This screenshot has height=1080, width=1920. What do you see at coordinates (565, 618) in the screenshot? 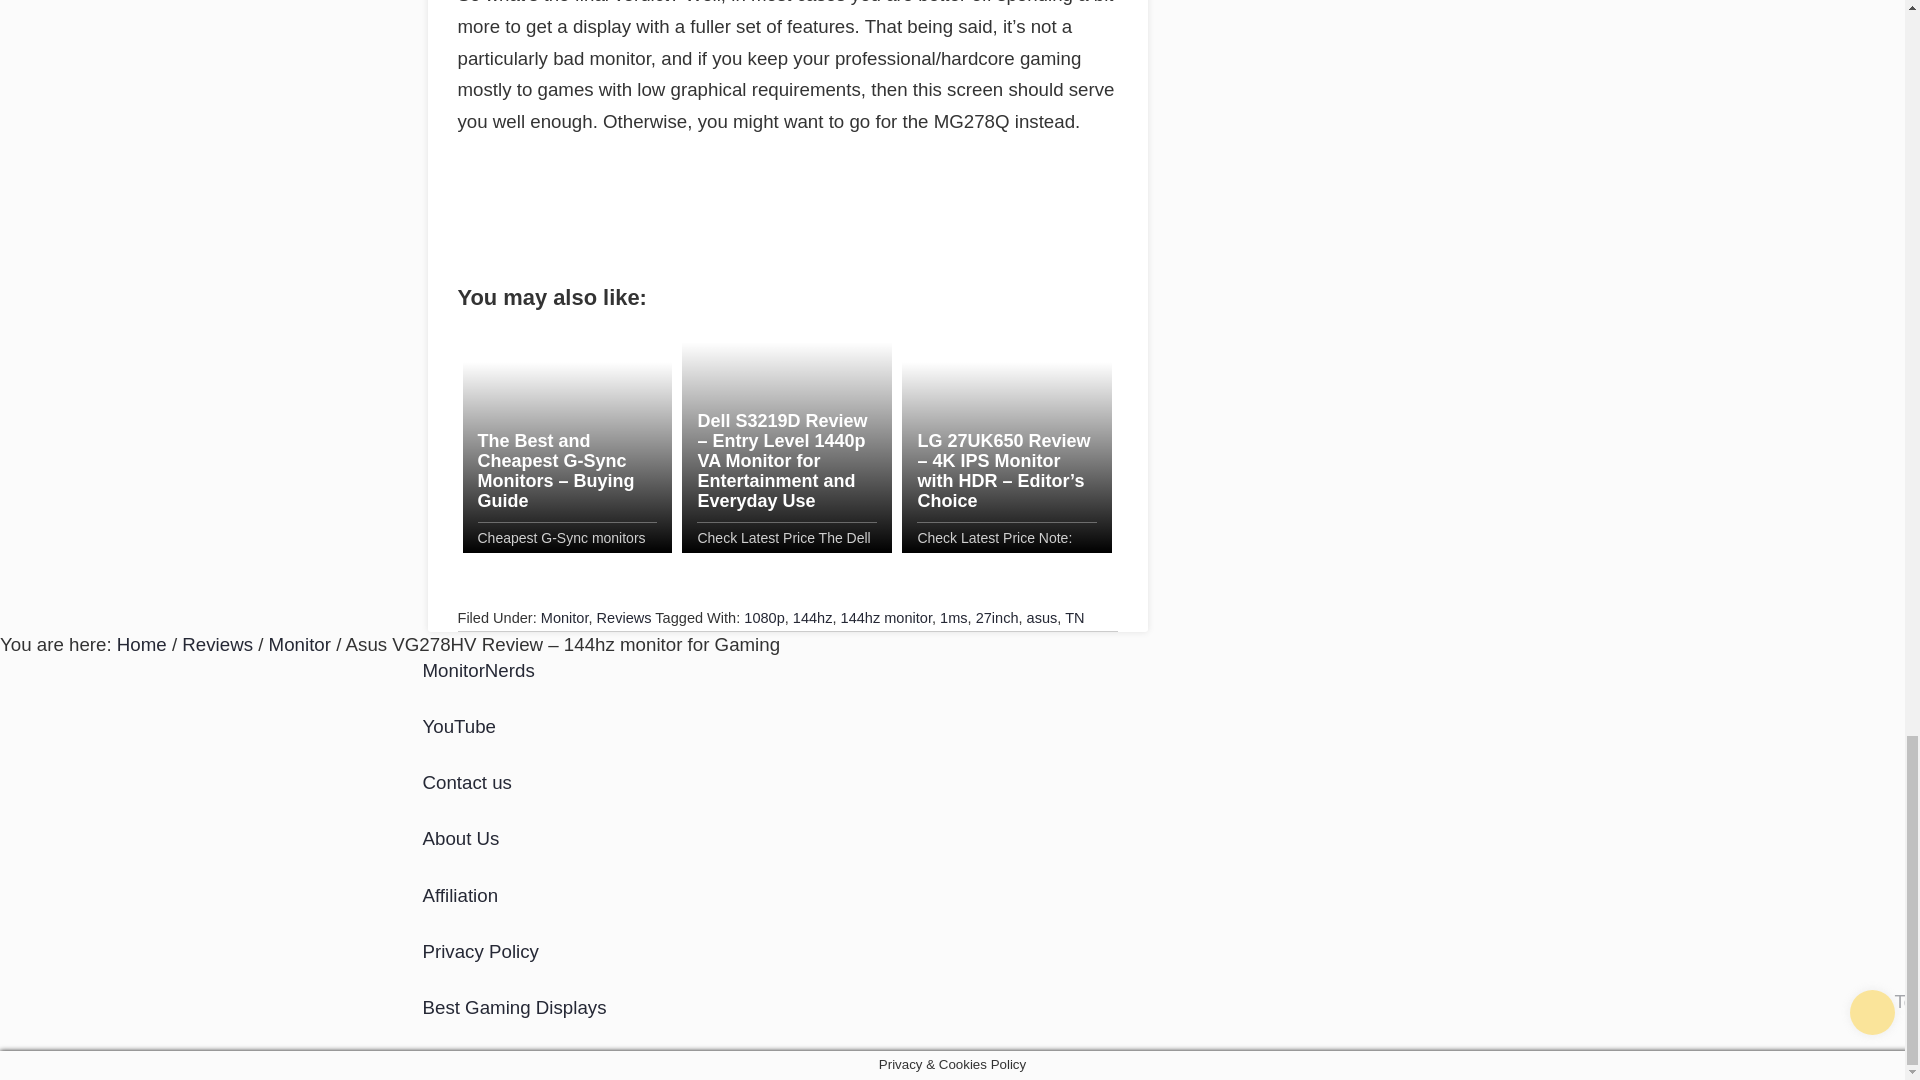
I see `Monitor` at bounding box center [565, 618].